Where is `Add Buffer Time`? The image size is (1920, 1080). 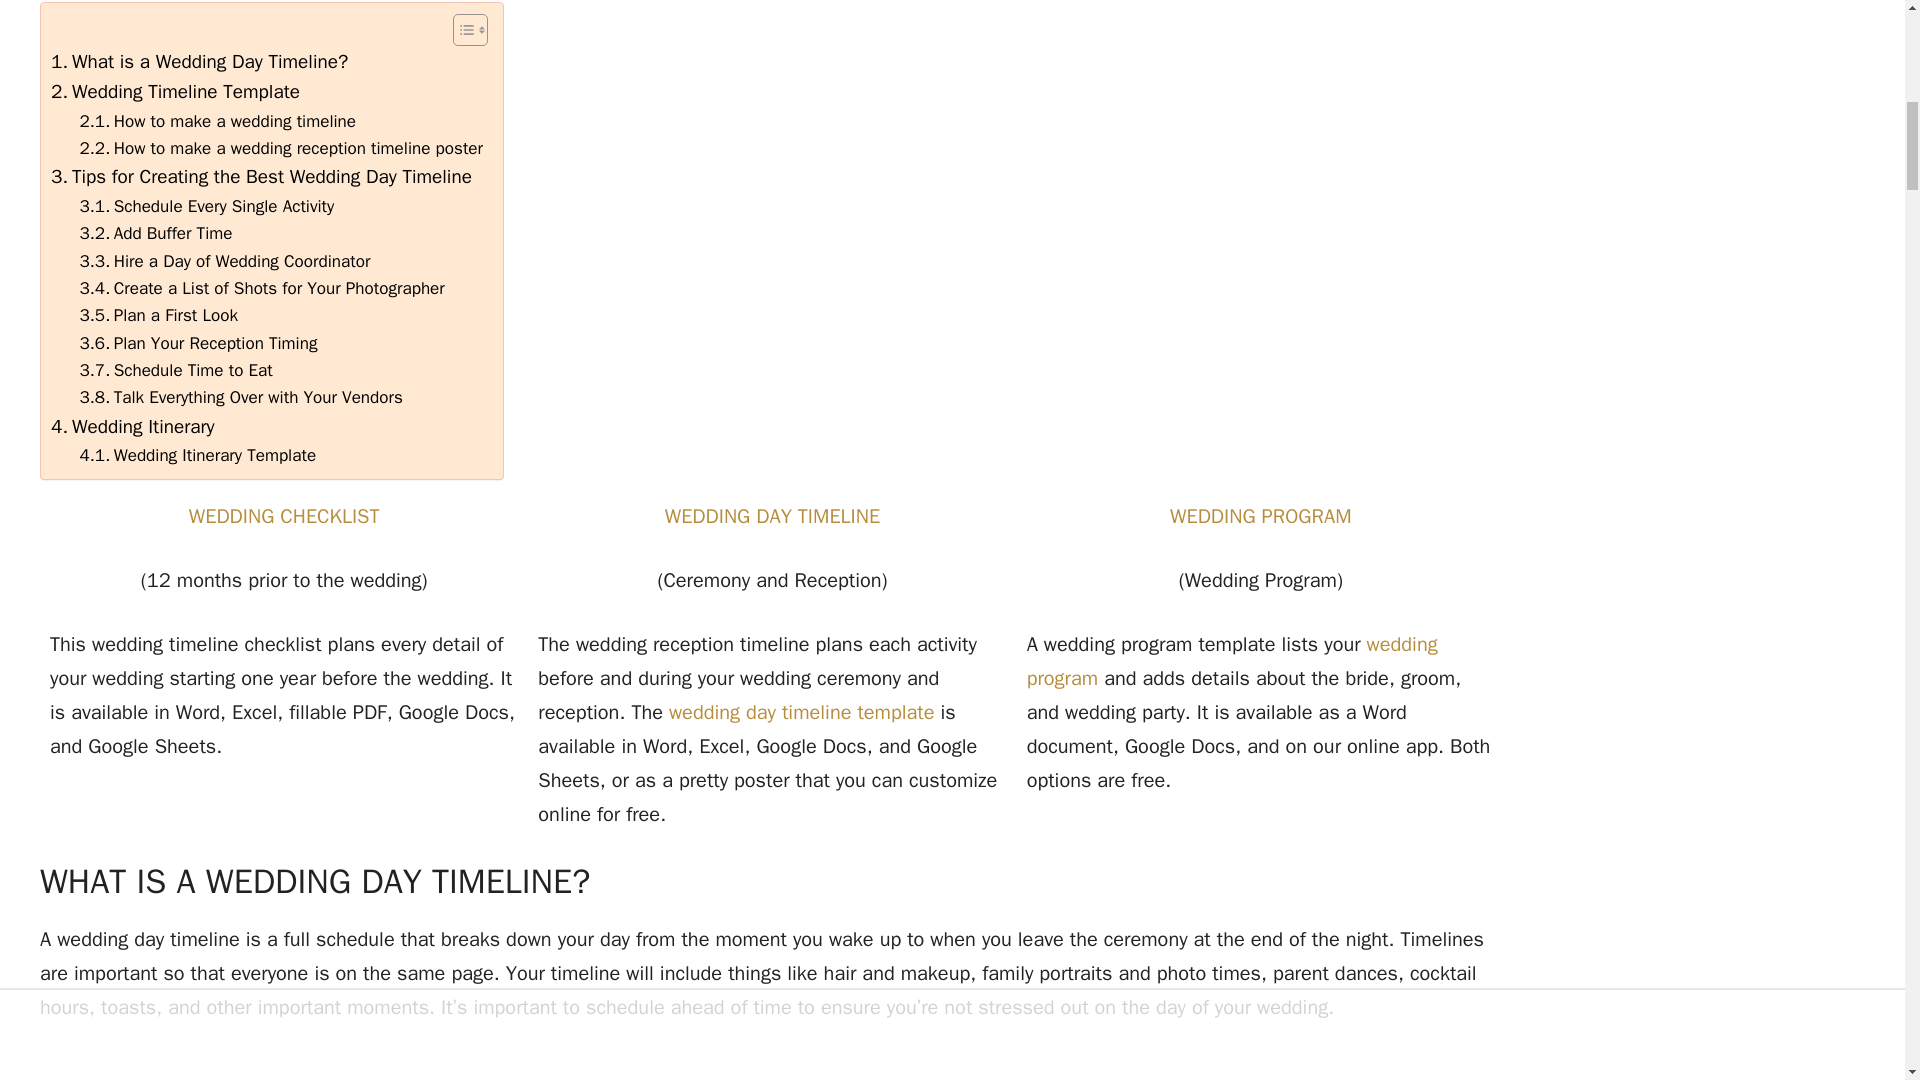
Add Buffer Time is located at coordinates (156, 234).